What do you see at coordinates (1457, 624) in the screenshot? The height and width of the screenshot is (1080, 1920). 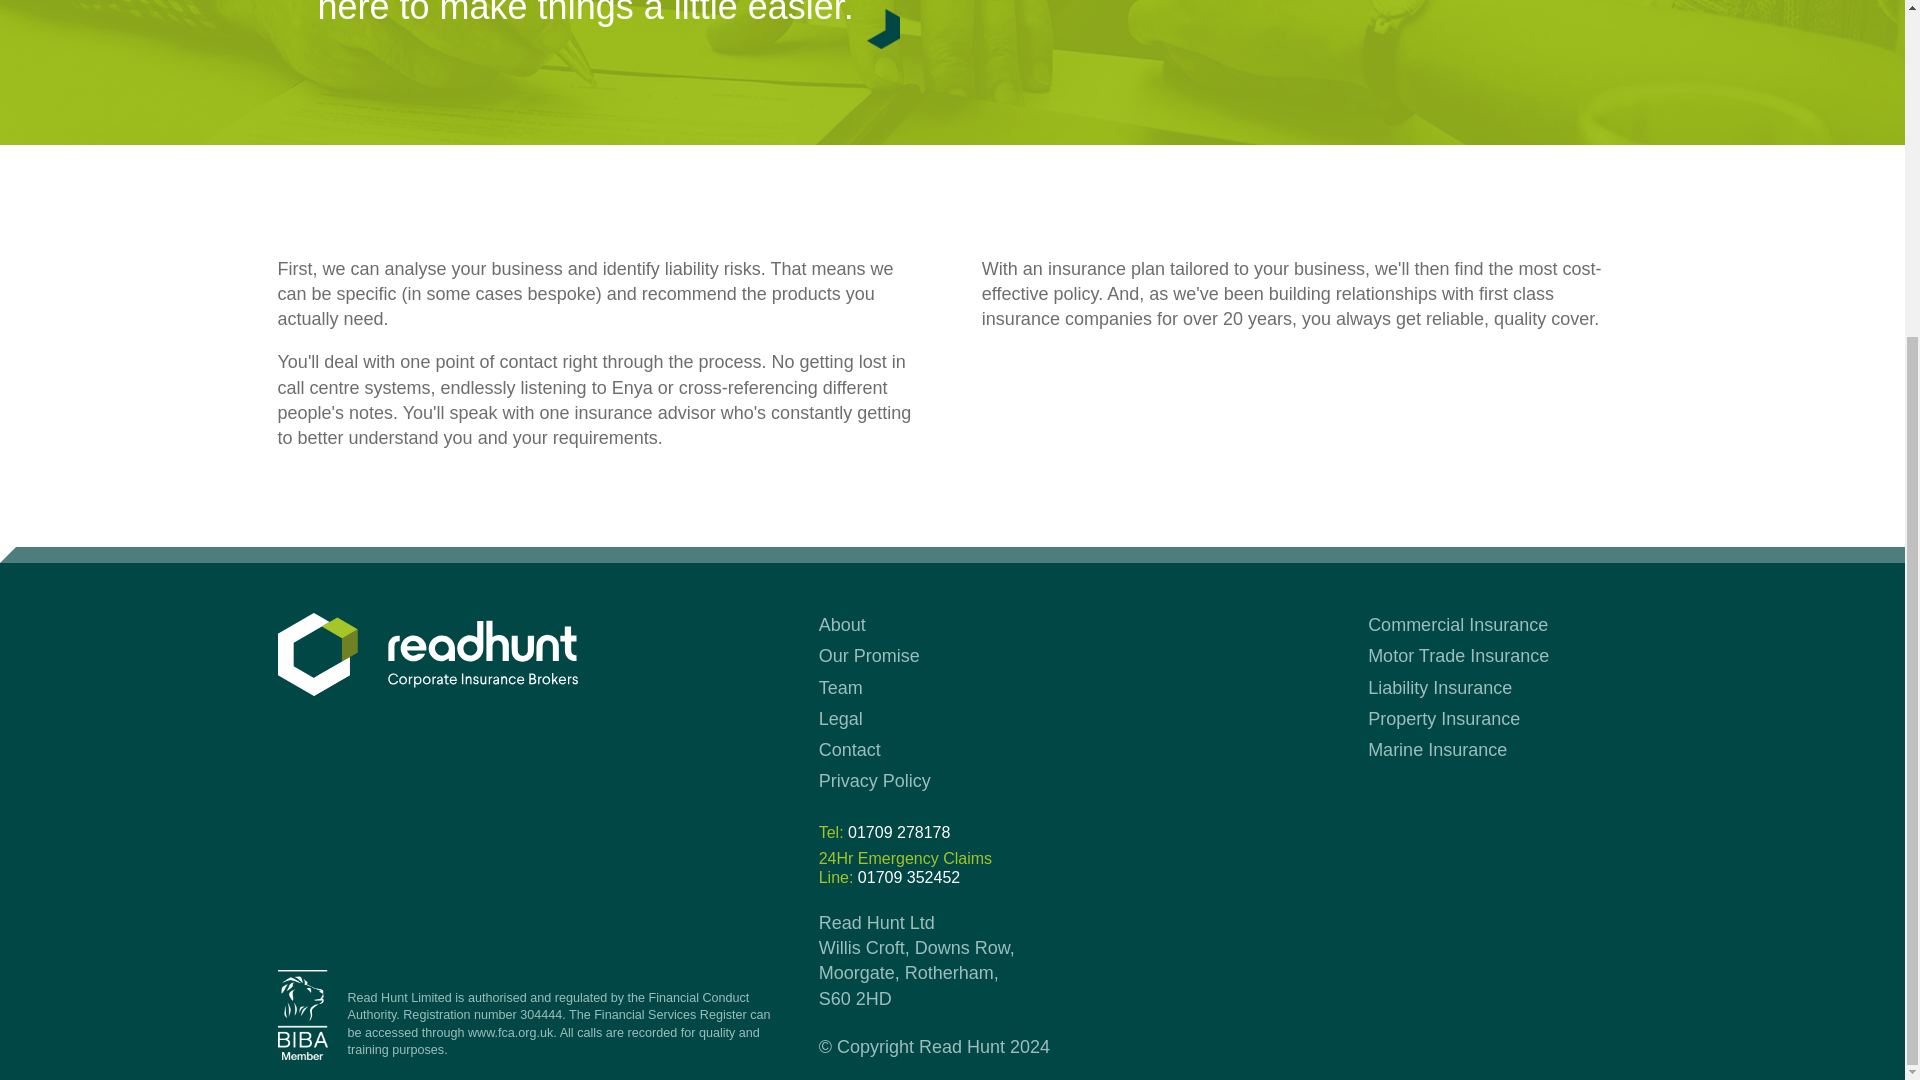 I see `Commercial Insurance` at bounding box center [1457, 624].